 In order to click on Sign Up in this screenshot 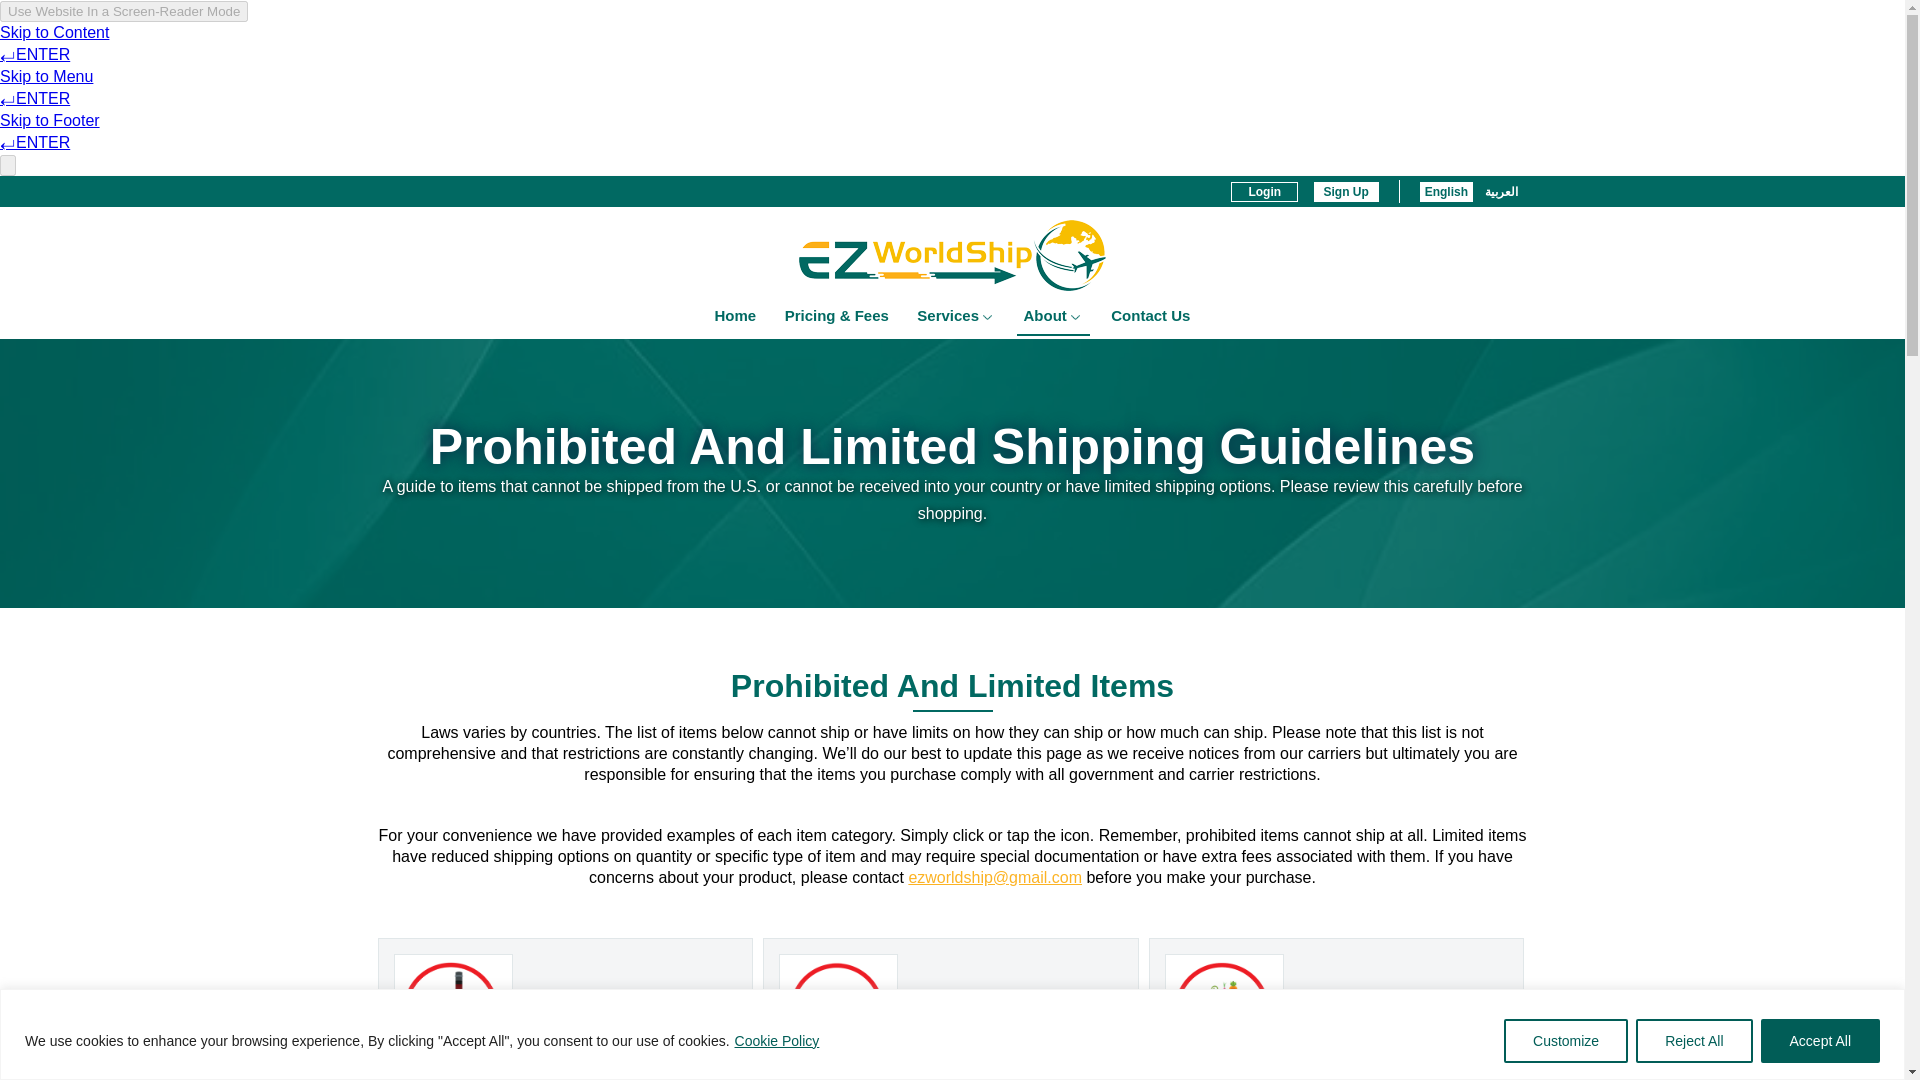, I will do `click(1346, 192)`.